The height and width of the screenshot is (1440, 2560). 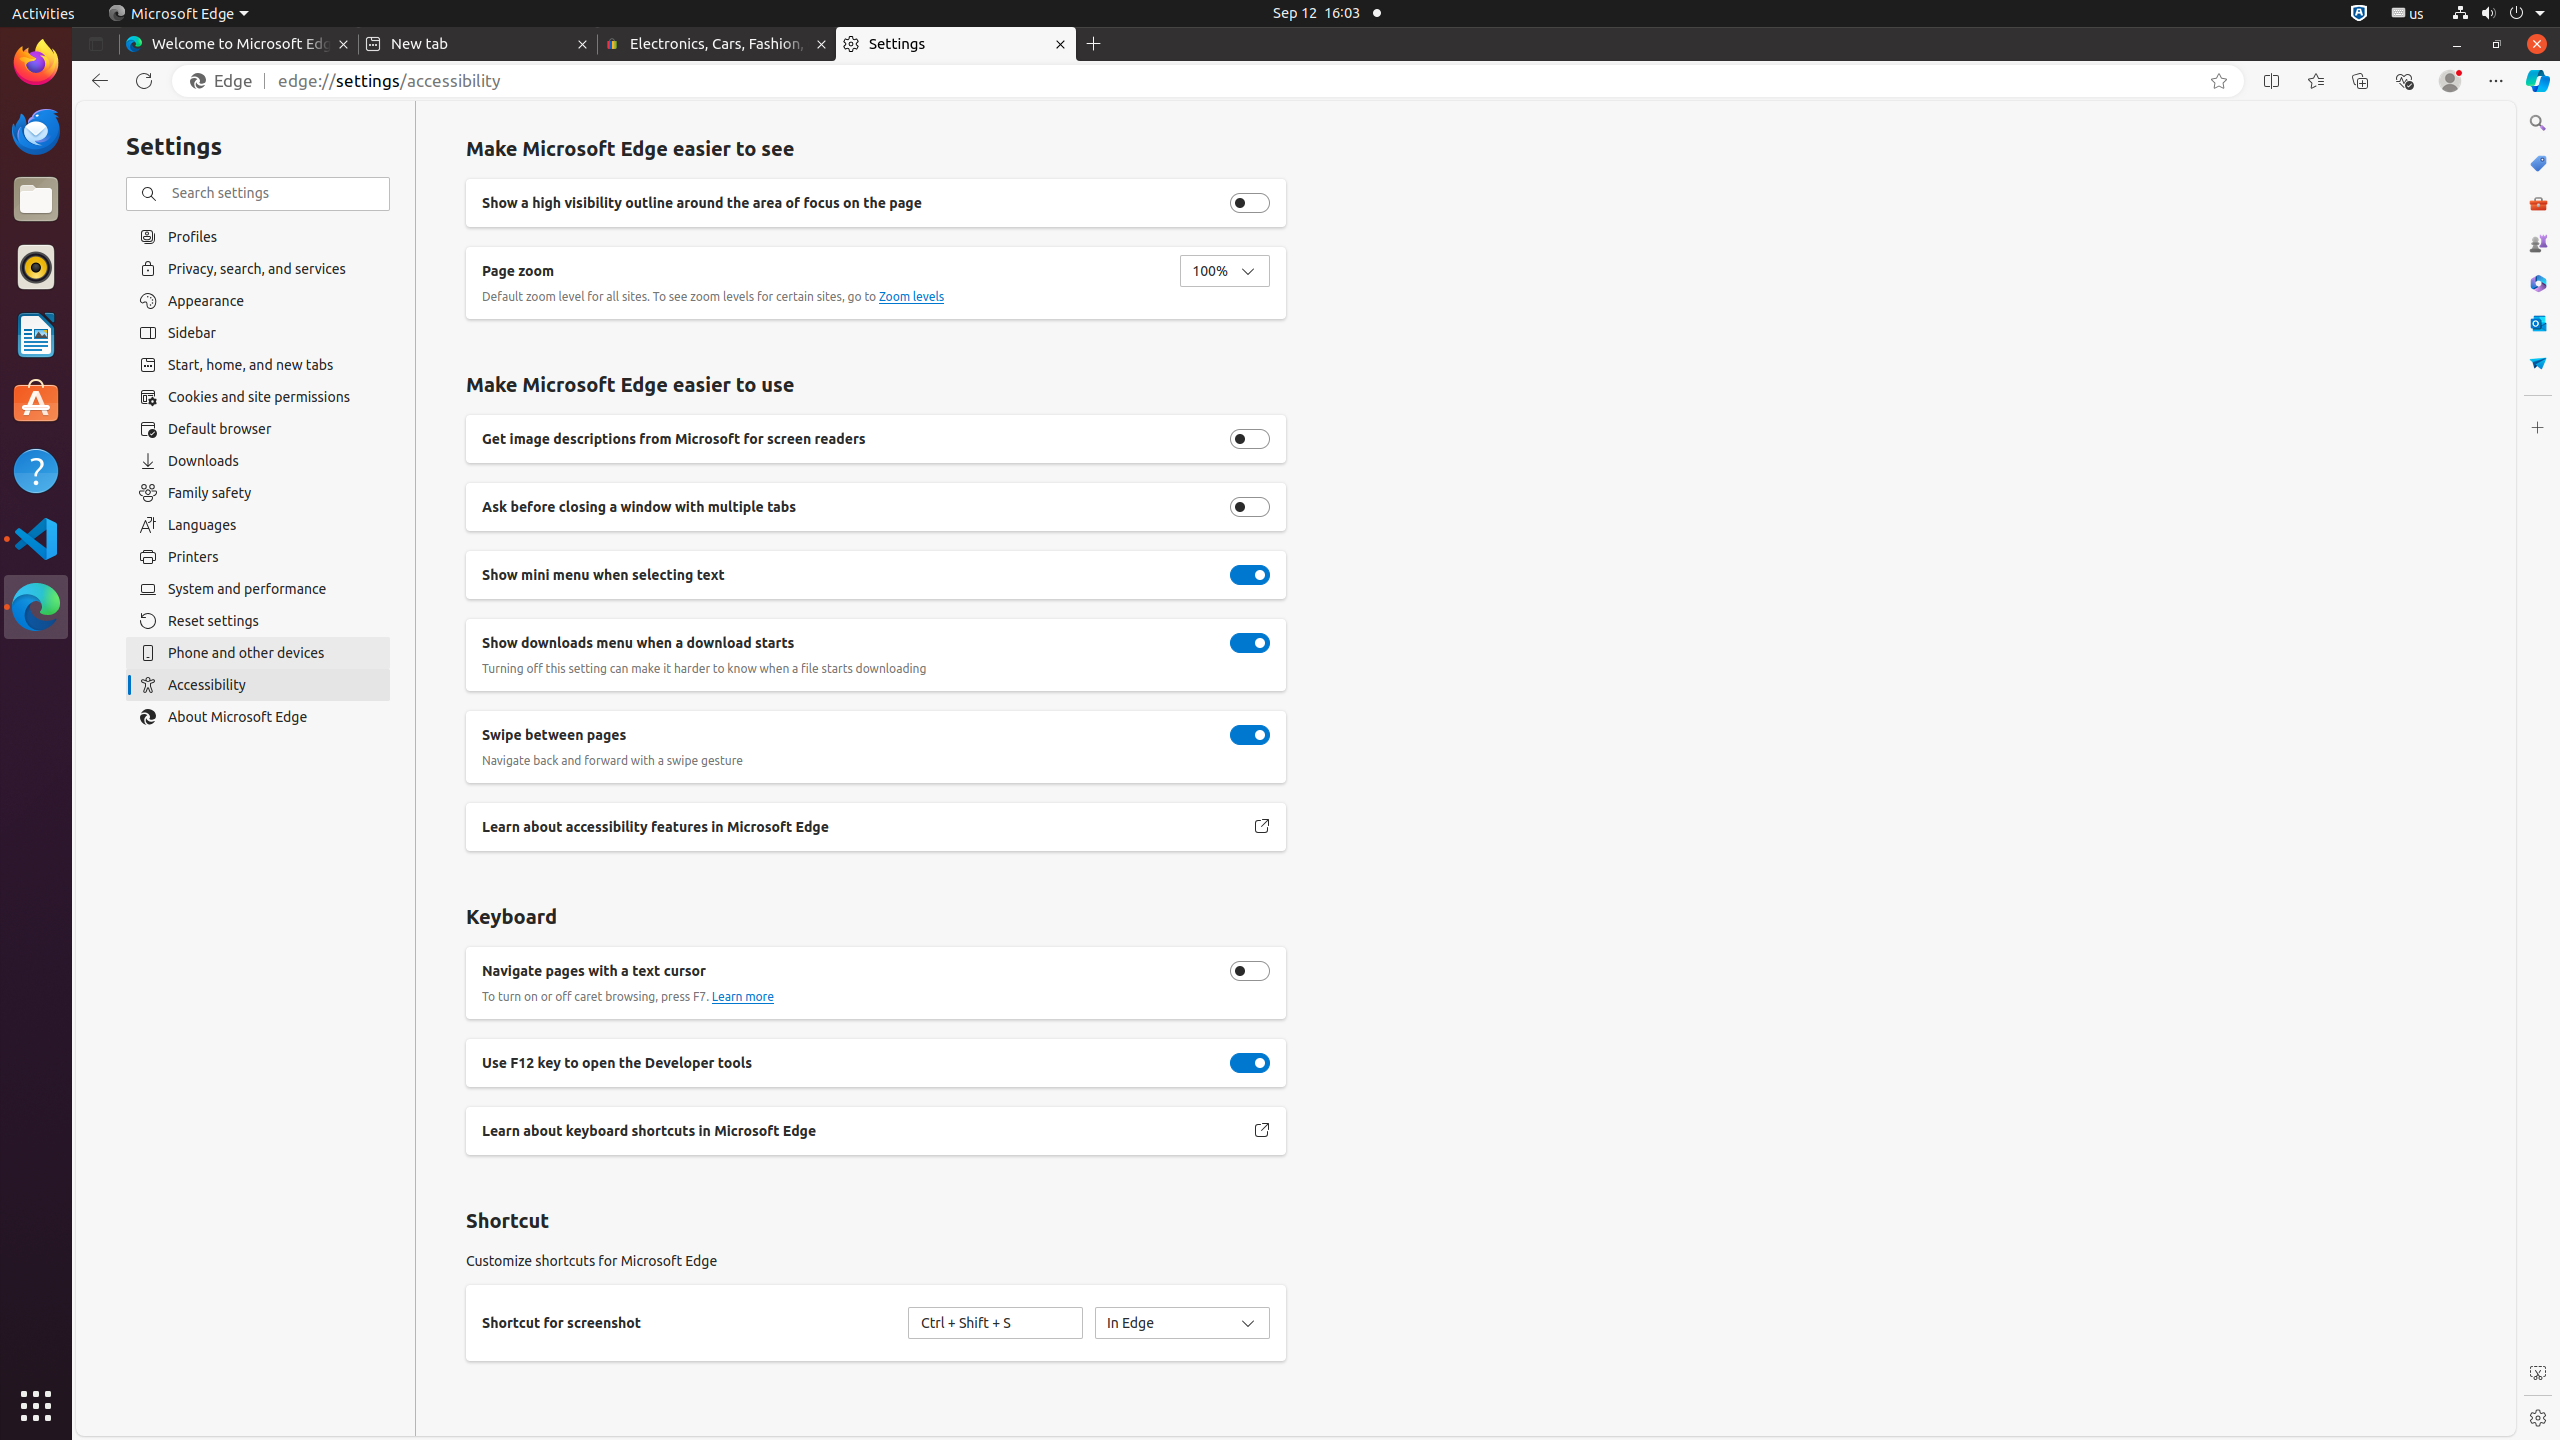 What do you see at coordinates (258, 333) in the screenshot?
I see `Sidebar` at bounding box center [258, 333].